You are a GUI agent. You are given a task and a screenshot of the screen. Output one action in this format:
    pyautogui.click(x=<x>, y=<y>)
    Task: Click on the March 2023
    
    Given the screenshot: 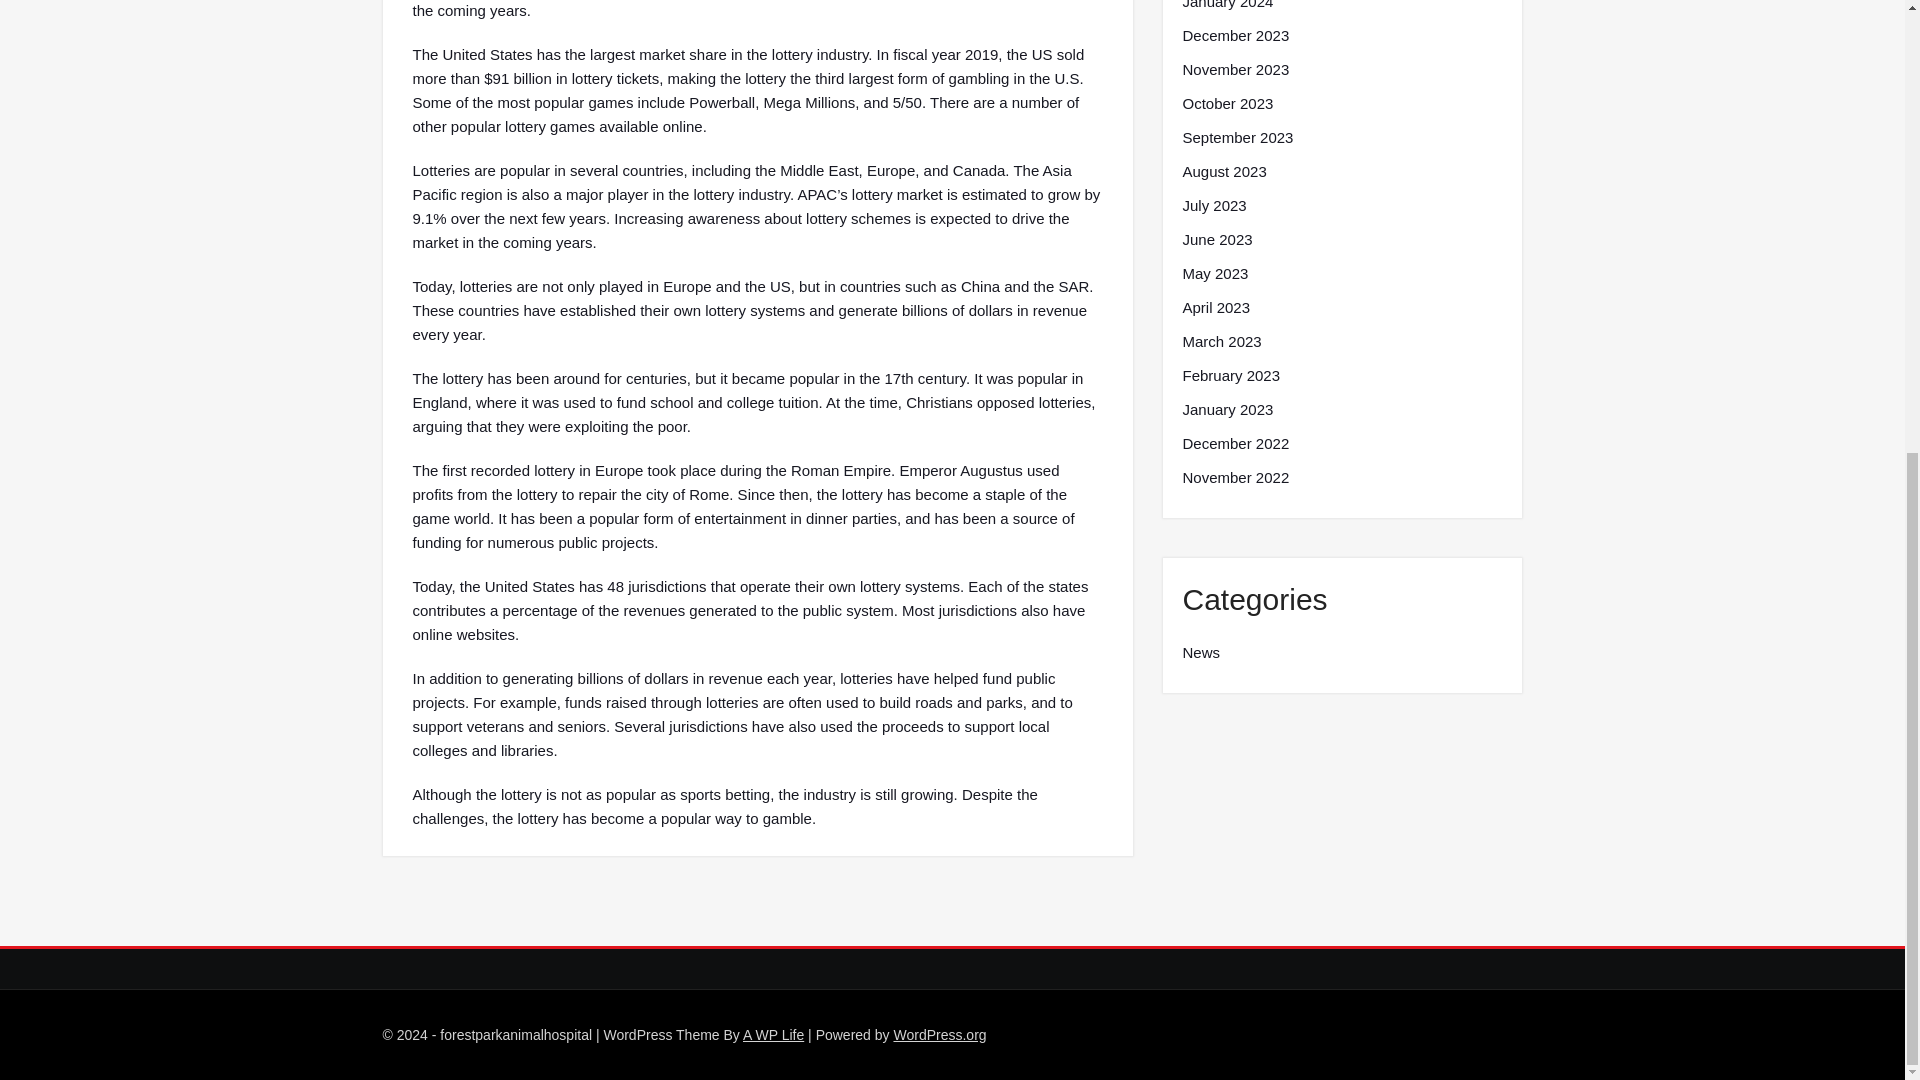 What is the action you would take?
    pyautogui.click(x=1222, y=342)
    